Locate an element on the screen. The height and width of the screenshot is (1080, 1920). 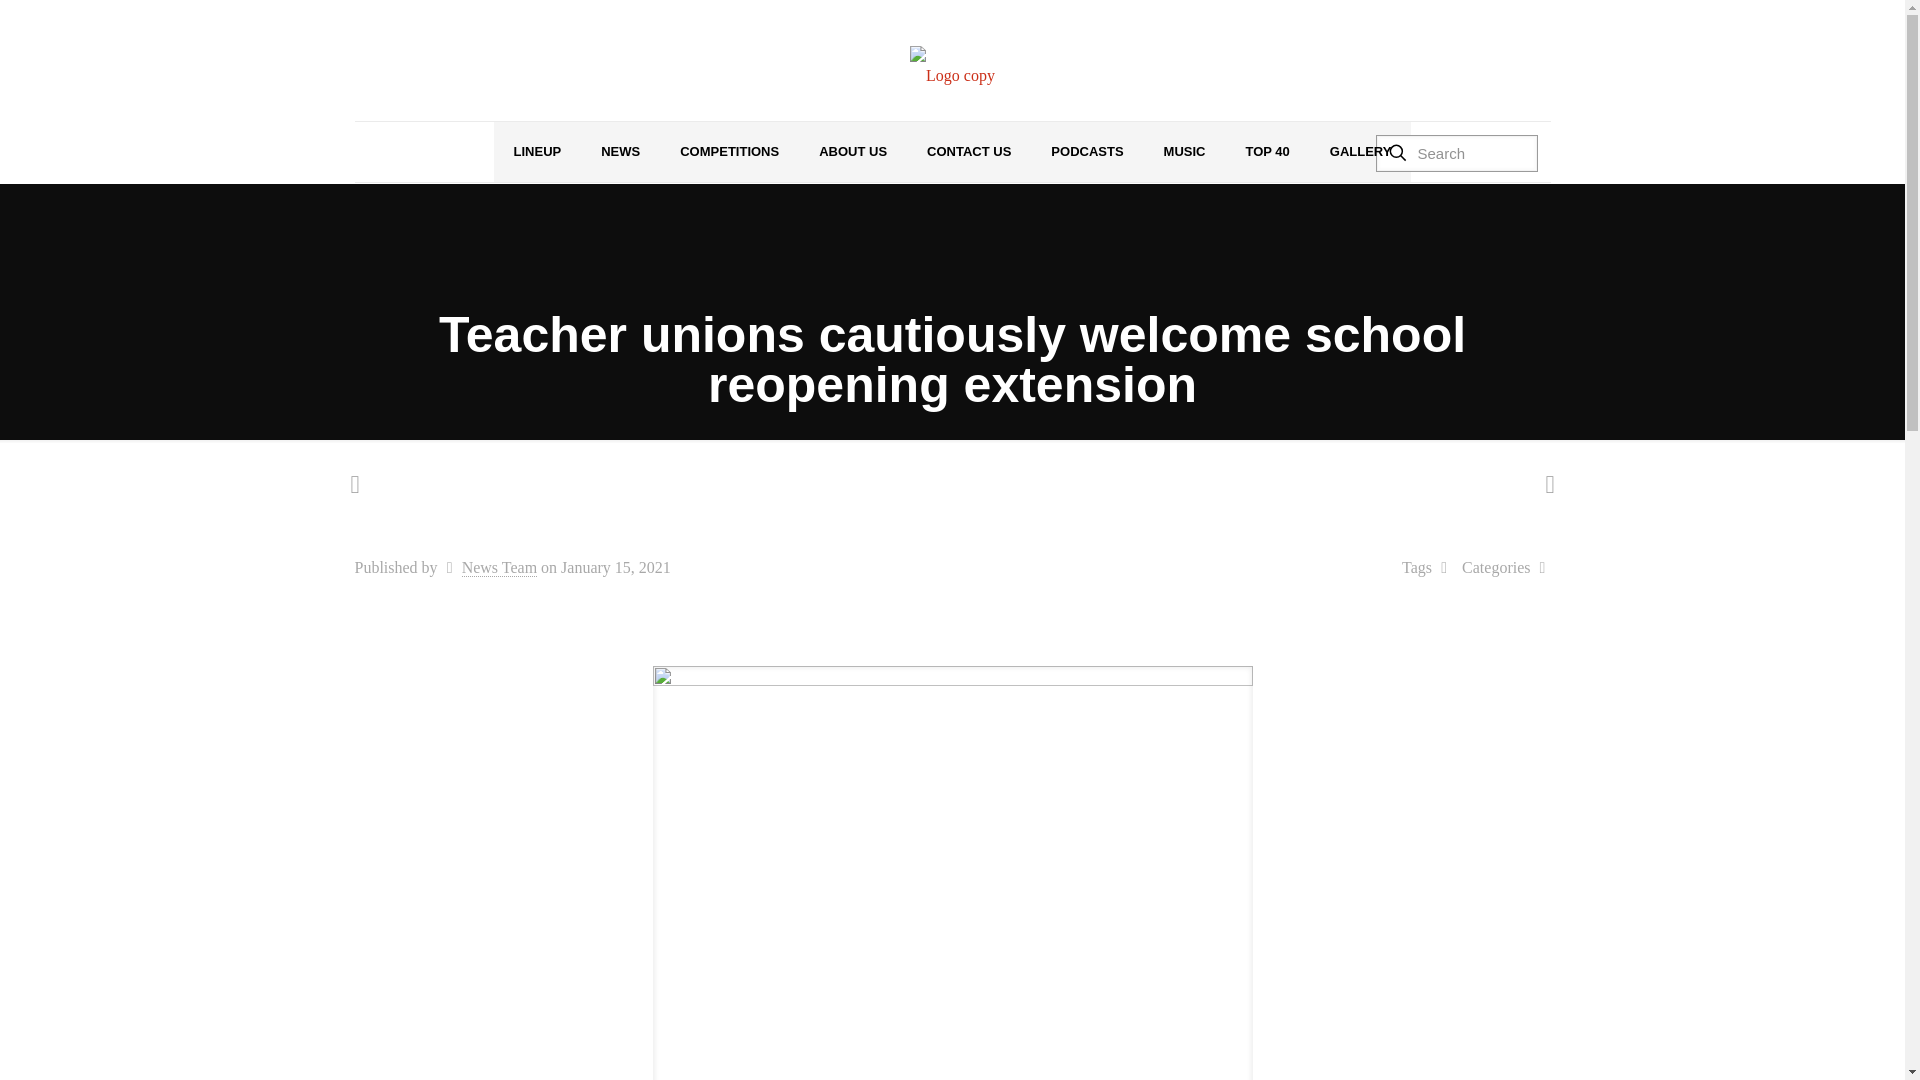
COMPETITIONS is located at coordinates (729, 152).